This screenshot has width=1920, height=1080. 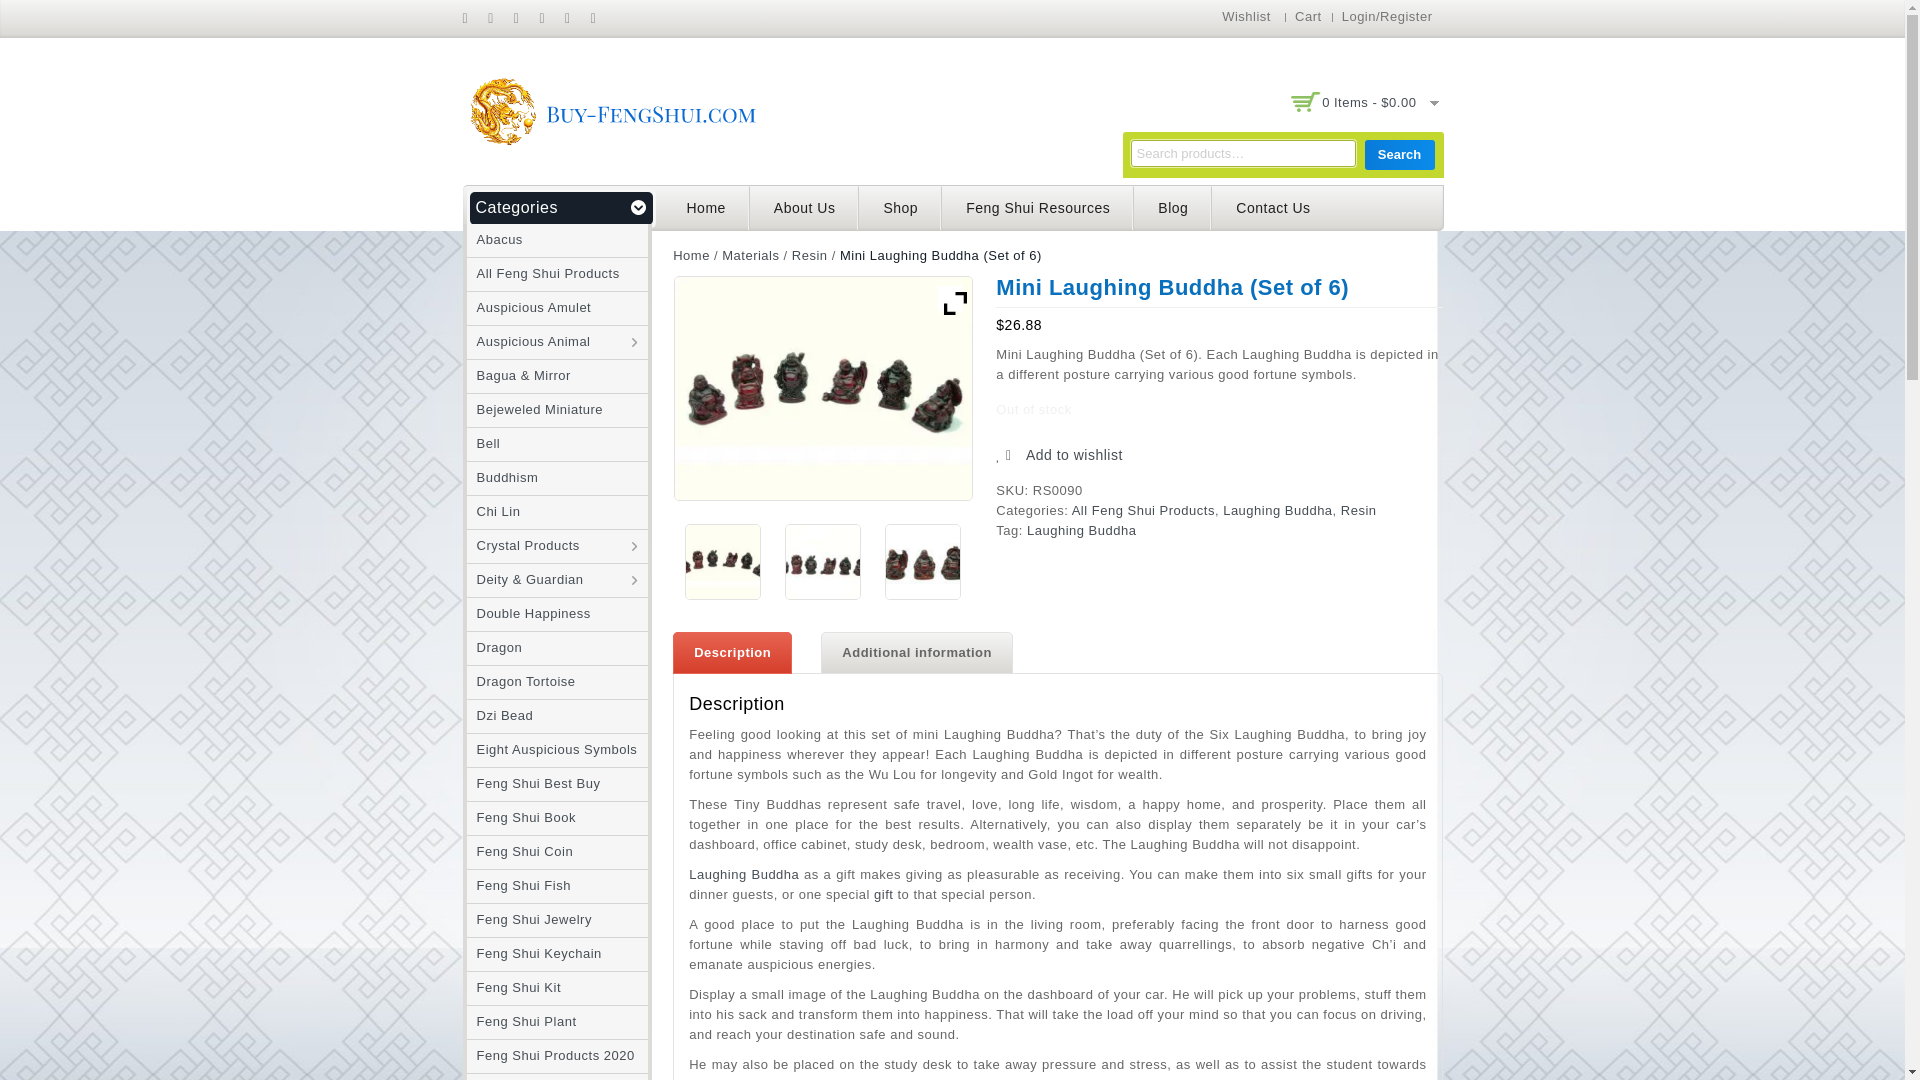 I want to click on Cart, so click(x=1308, y=16).